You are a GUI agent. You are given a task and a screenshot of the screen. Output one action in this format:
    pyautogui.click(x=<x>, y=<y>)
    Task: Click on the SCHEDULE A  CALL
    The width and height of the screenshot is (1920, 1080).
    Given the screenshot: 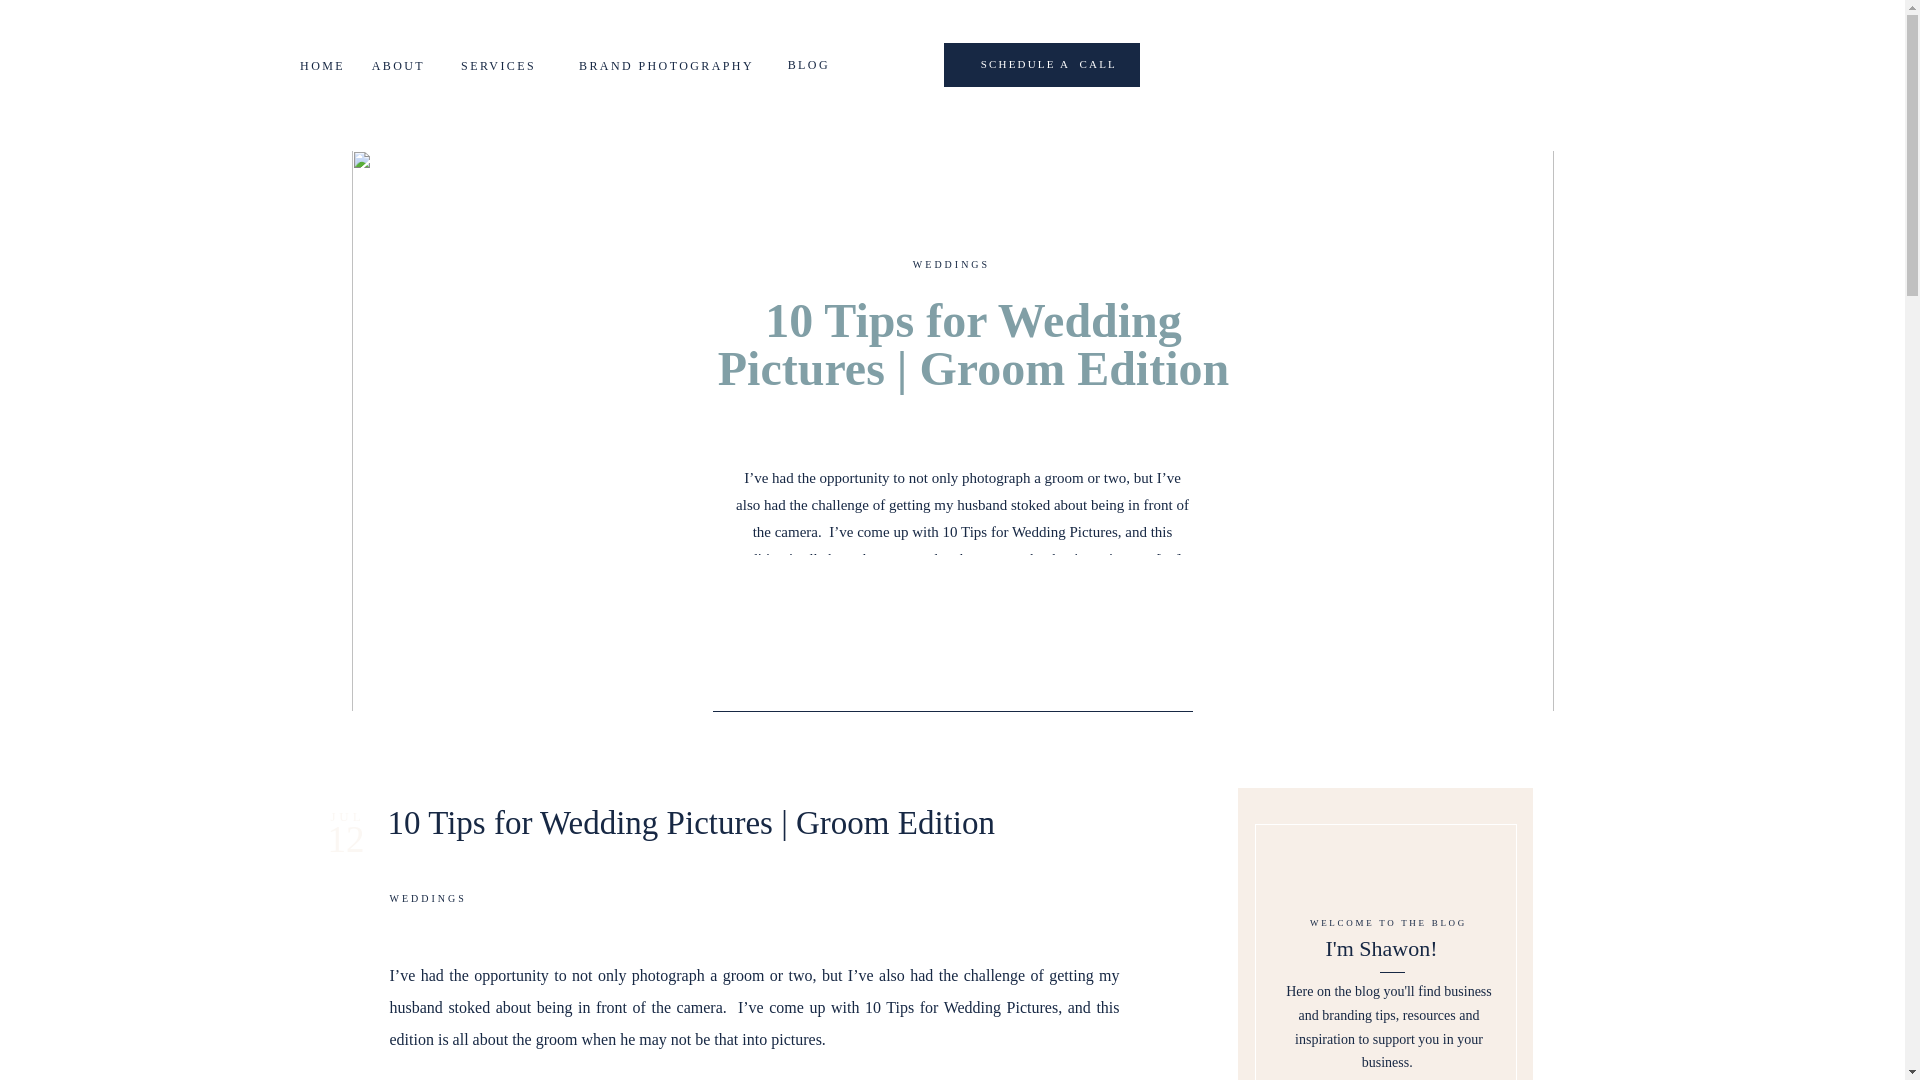 What is the action you would take?
    pyautogui.click(x=998, y=64)
    